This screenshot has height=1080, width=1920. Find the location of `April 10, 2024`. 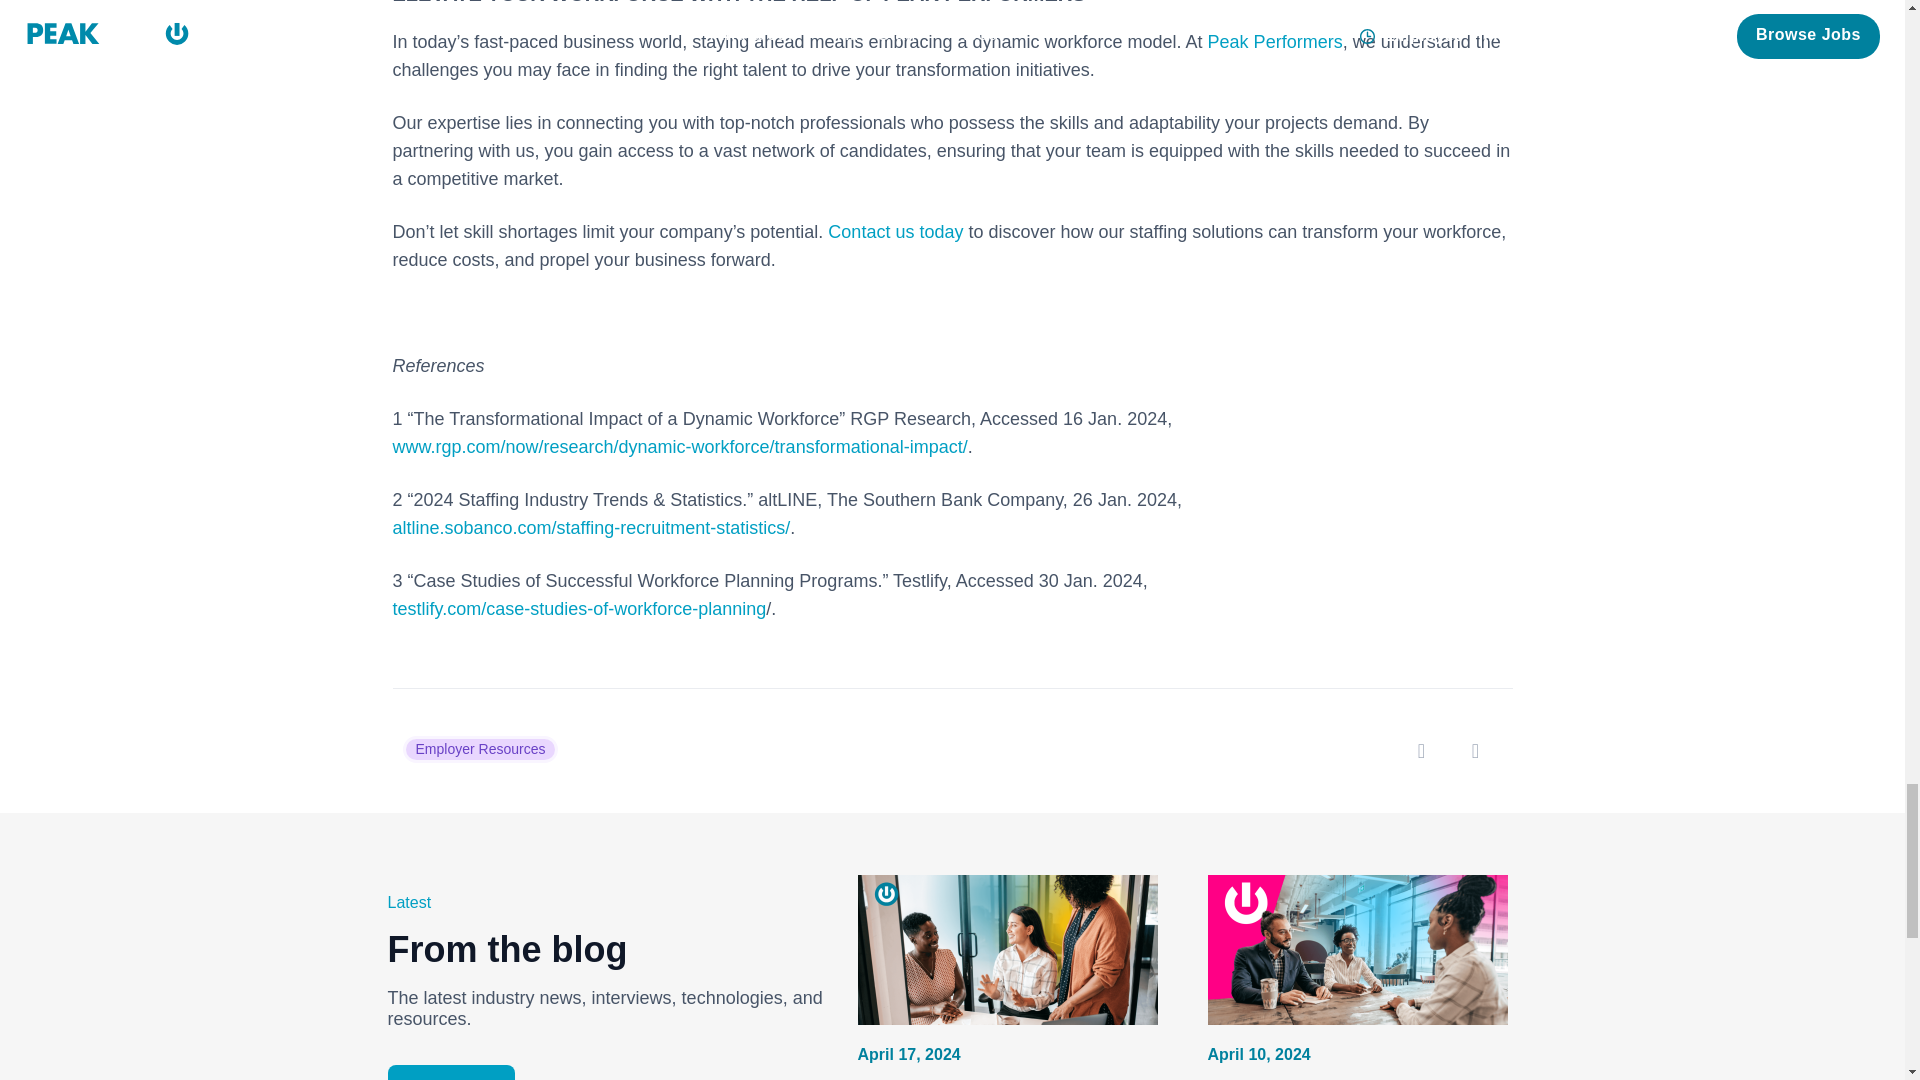

April 10, 2024 is located at coordinates (1259, 1054).